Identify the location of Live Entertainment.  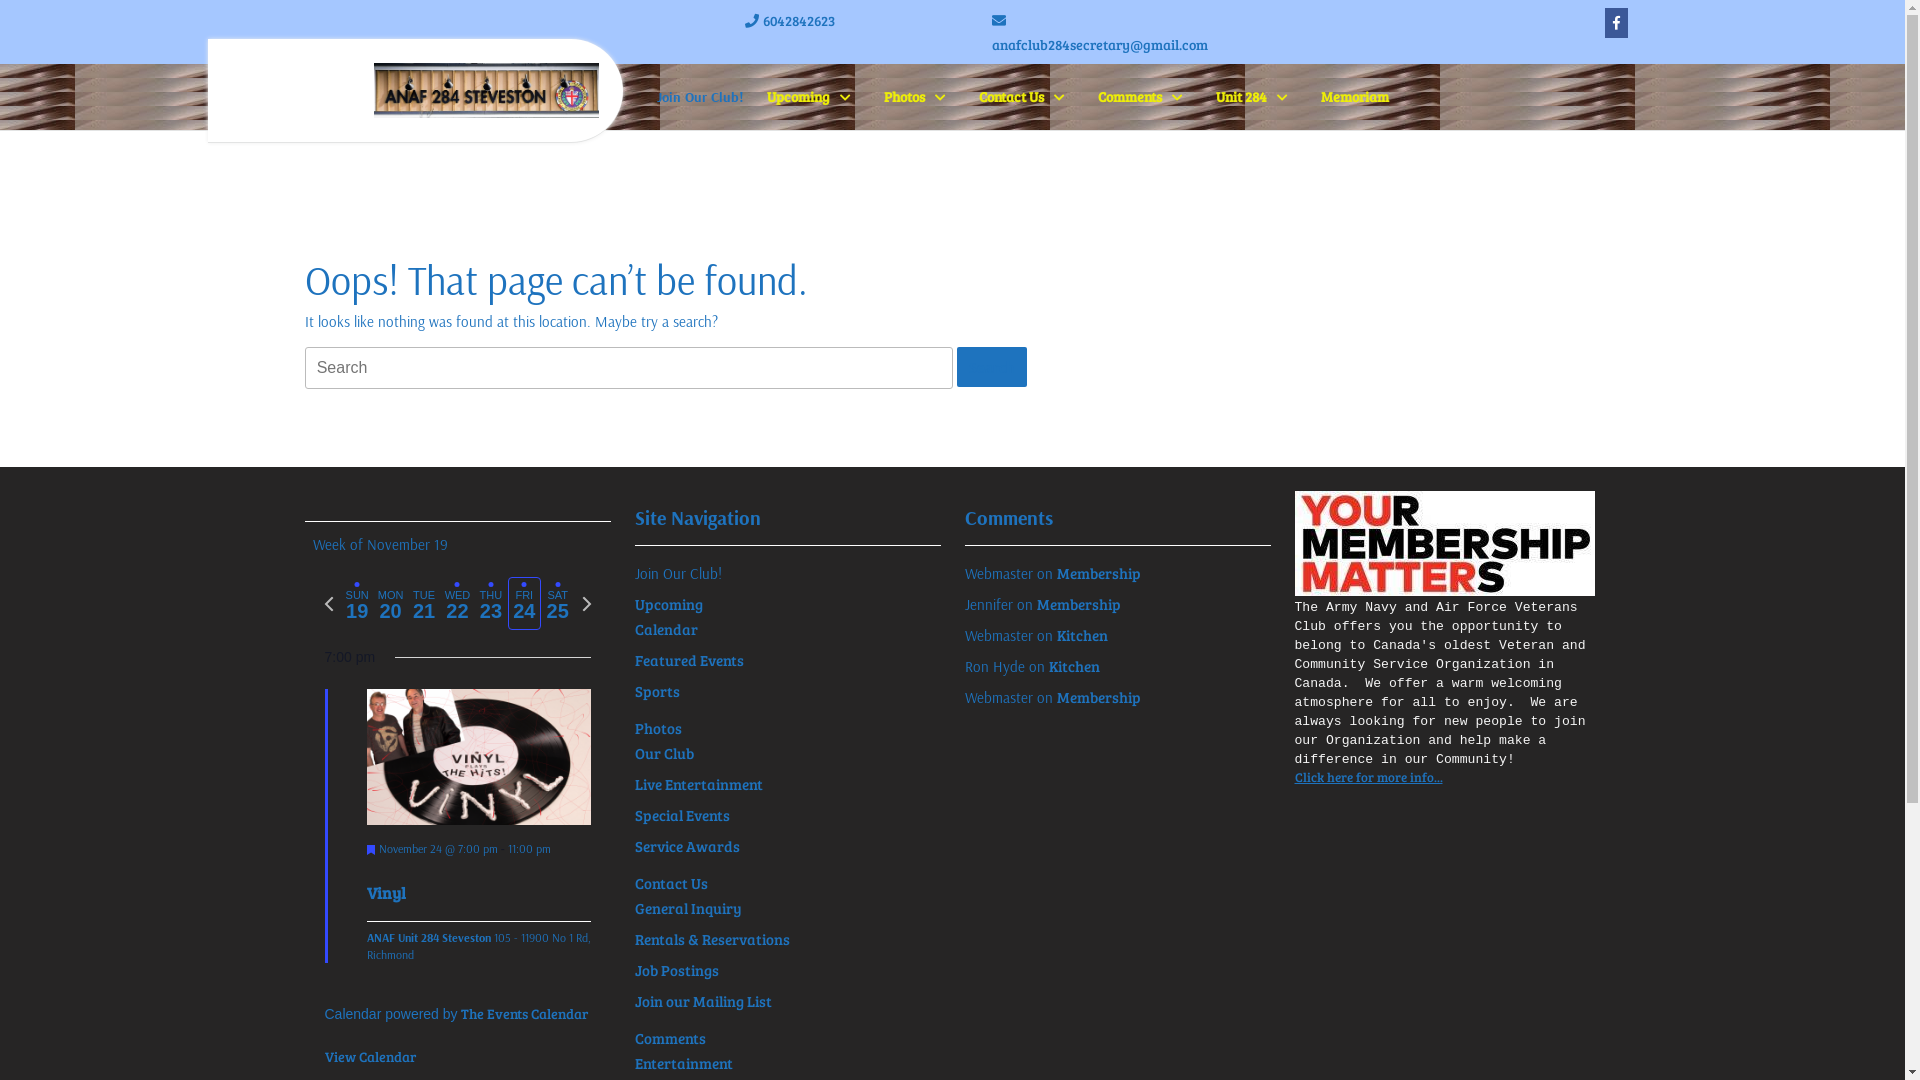
(698, 784).